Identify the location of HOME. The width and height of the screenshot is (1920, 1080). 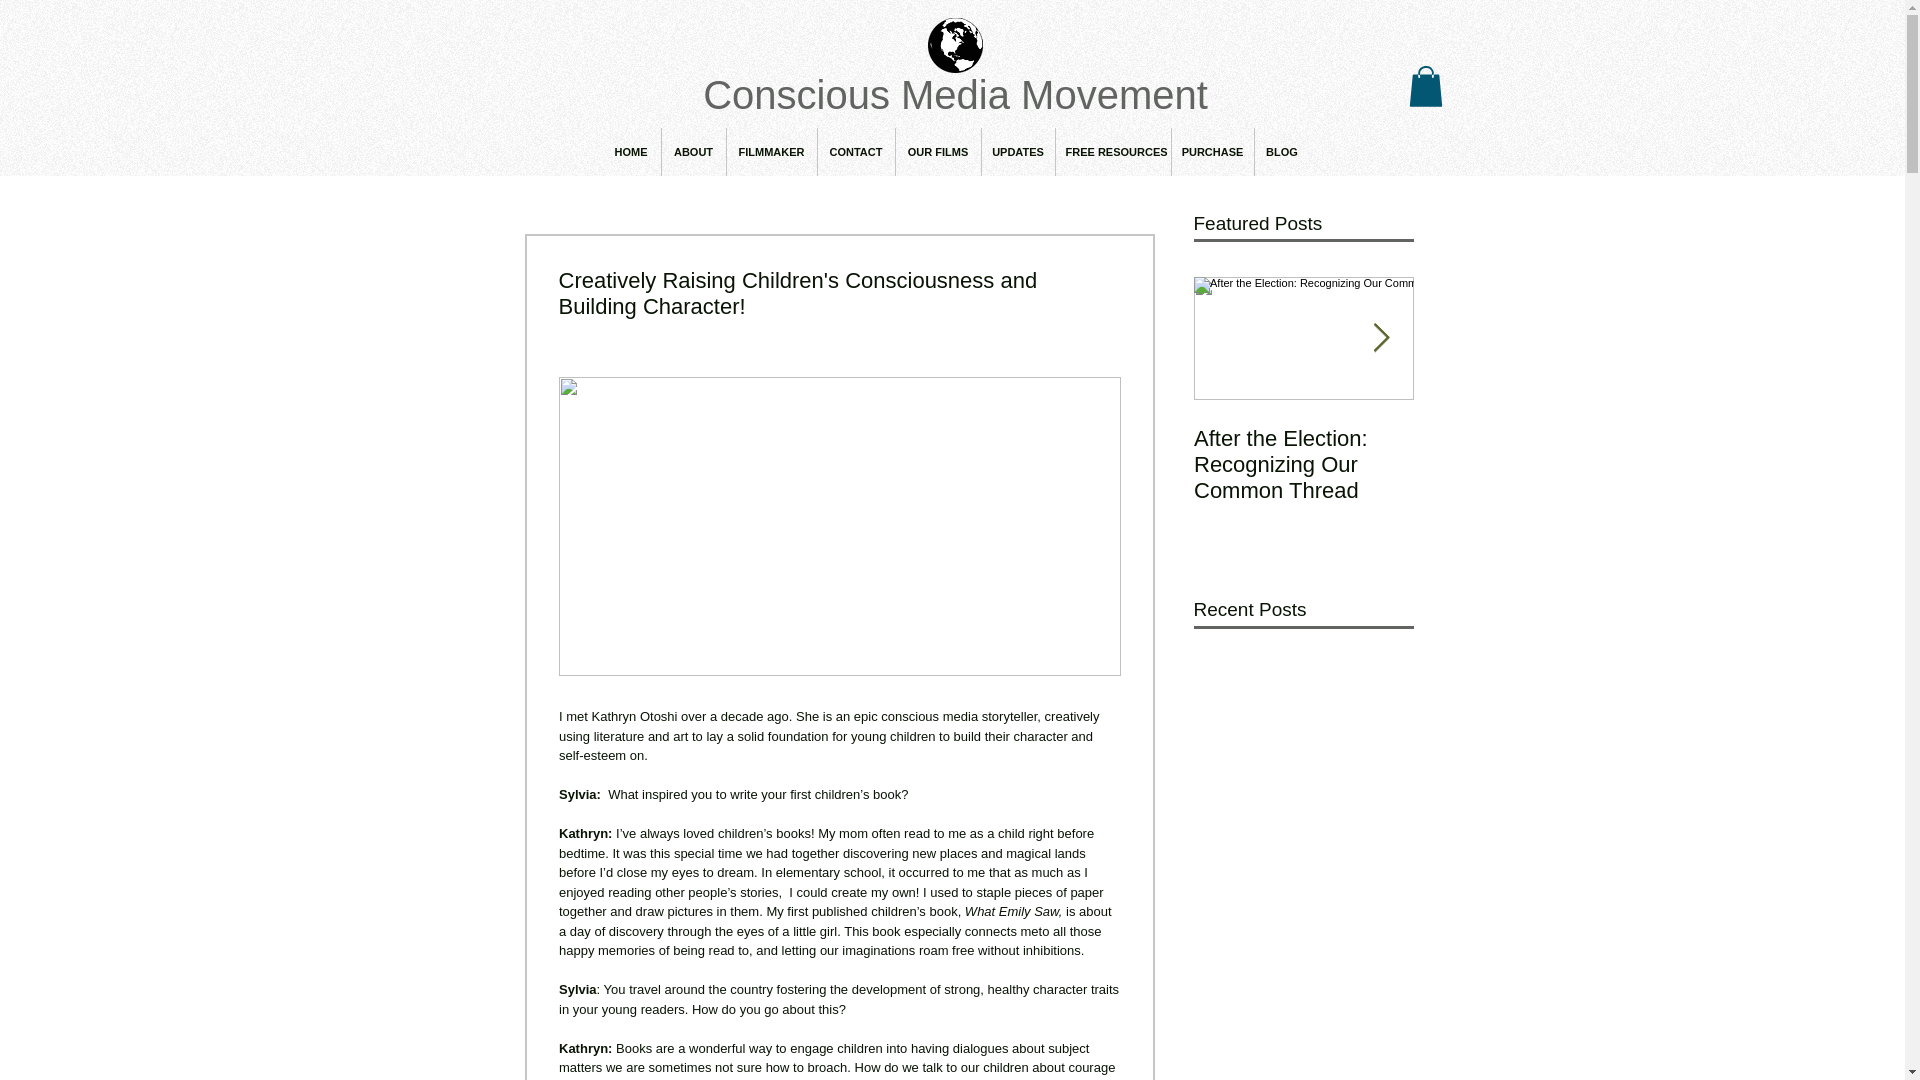
(631, 152).